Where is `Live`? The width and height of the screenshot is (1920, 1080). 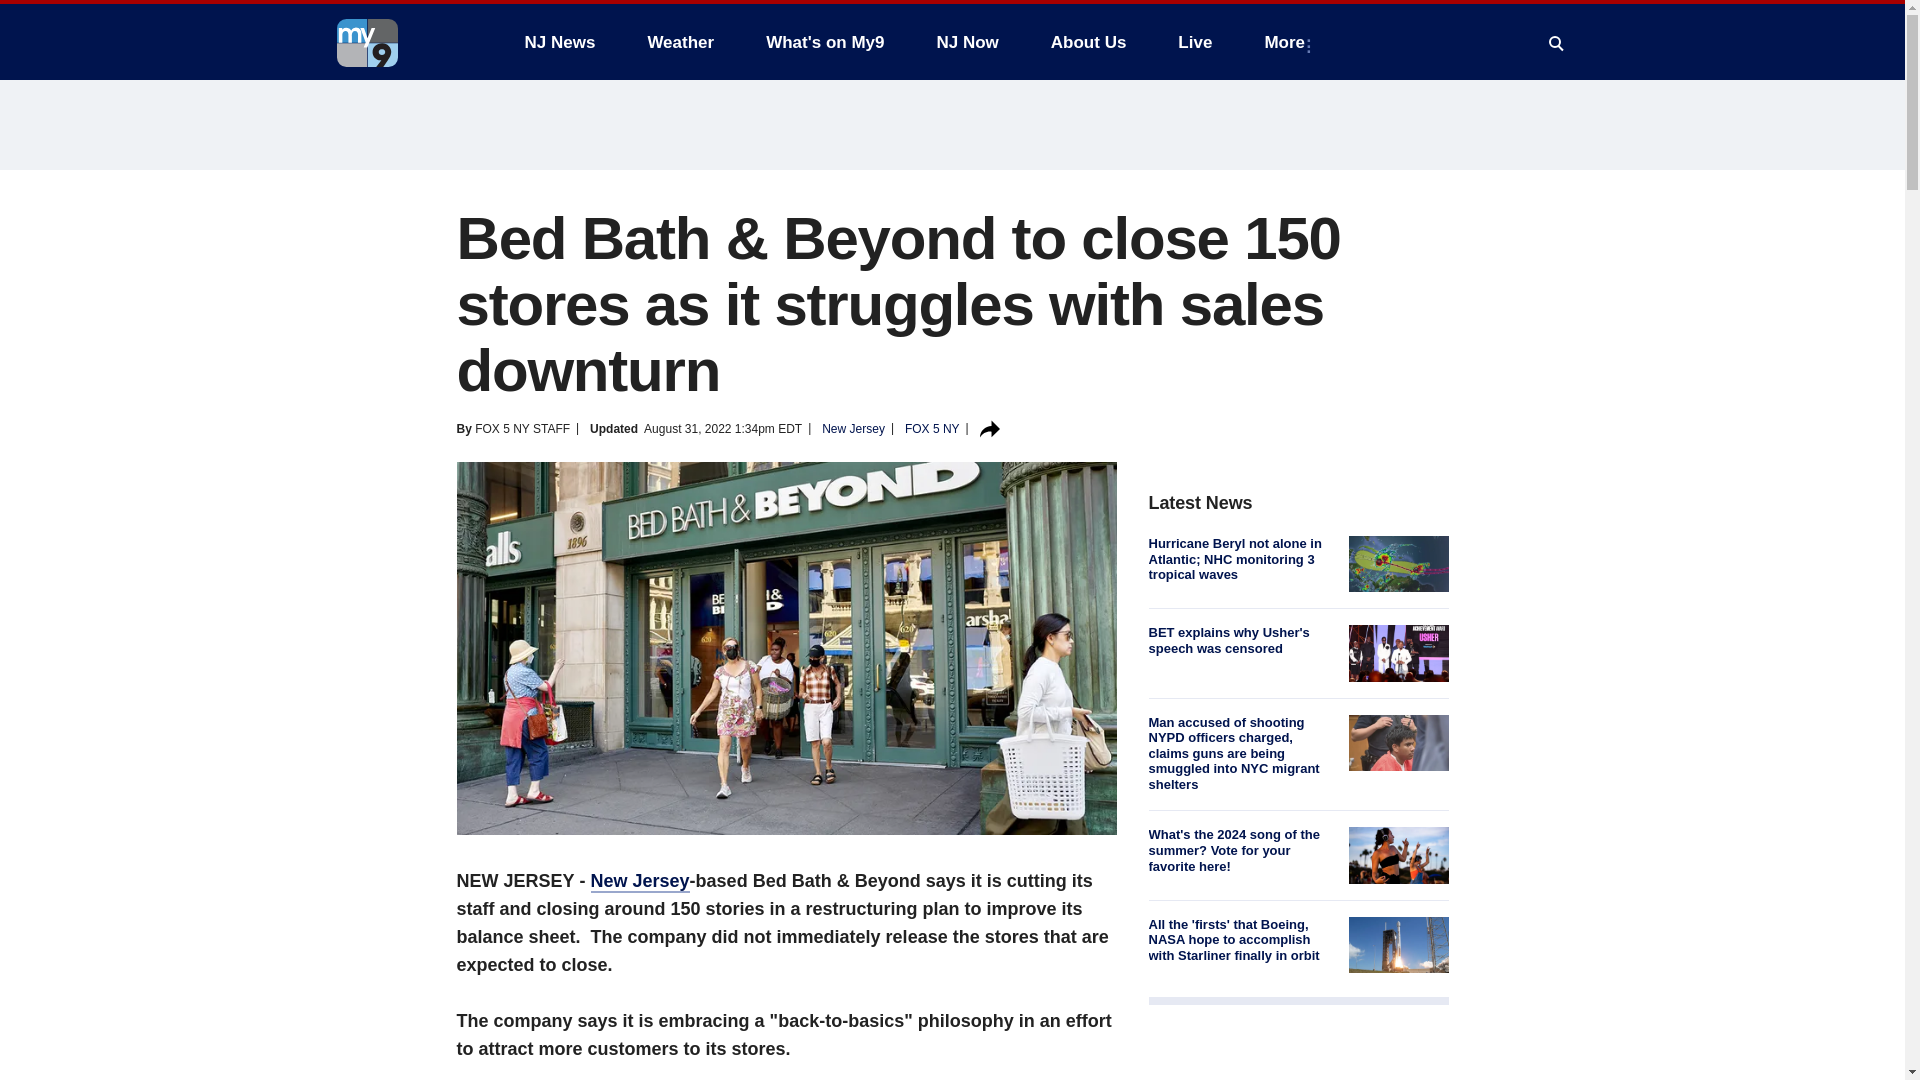
Live is located at coordinates (1194, 42).